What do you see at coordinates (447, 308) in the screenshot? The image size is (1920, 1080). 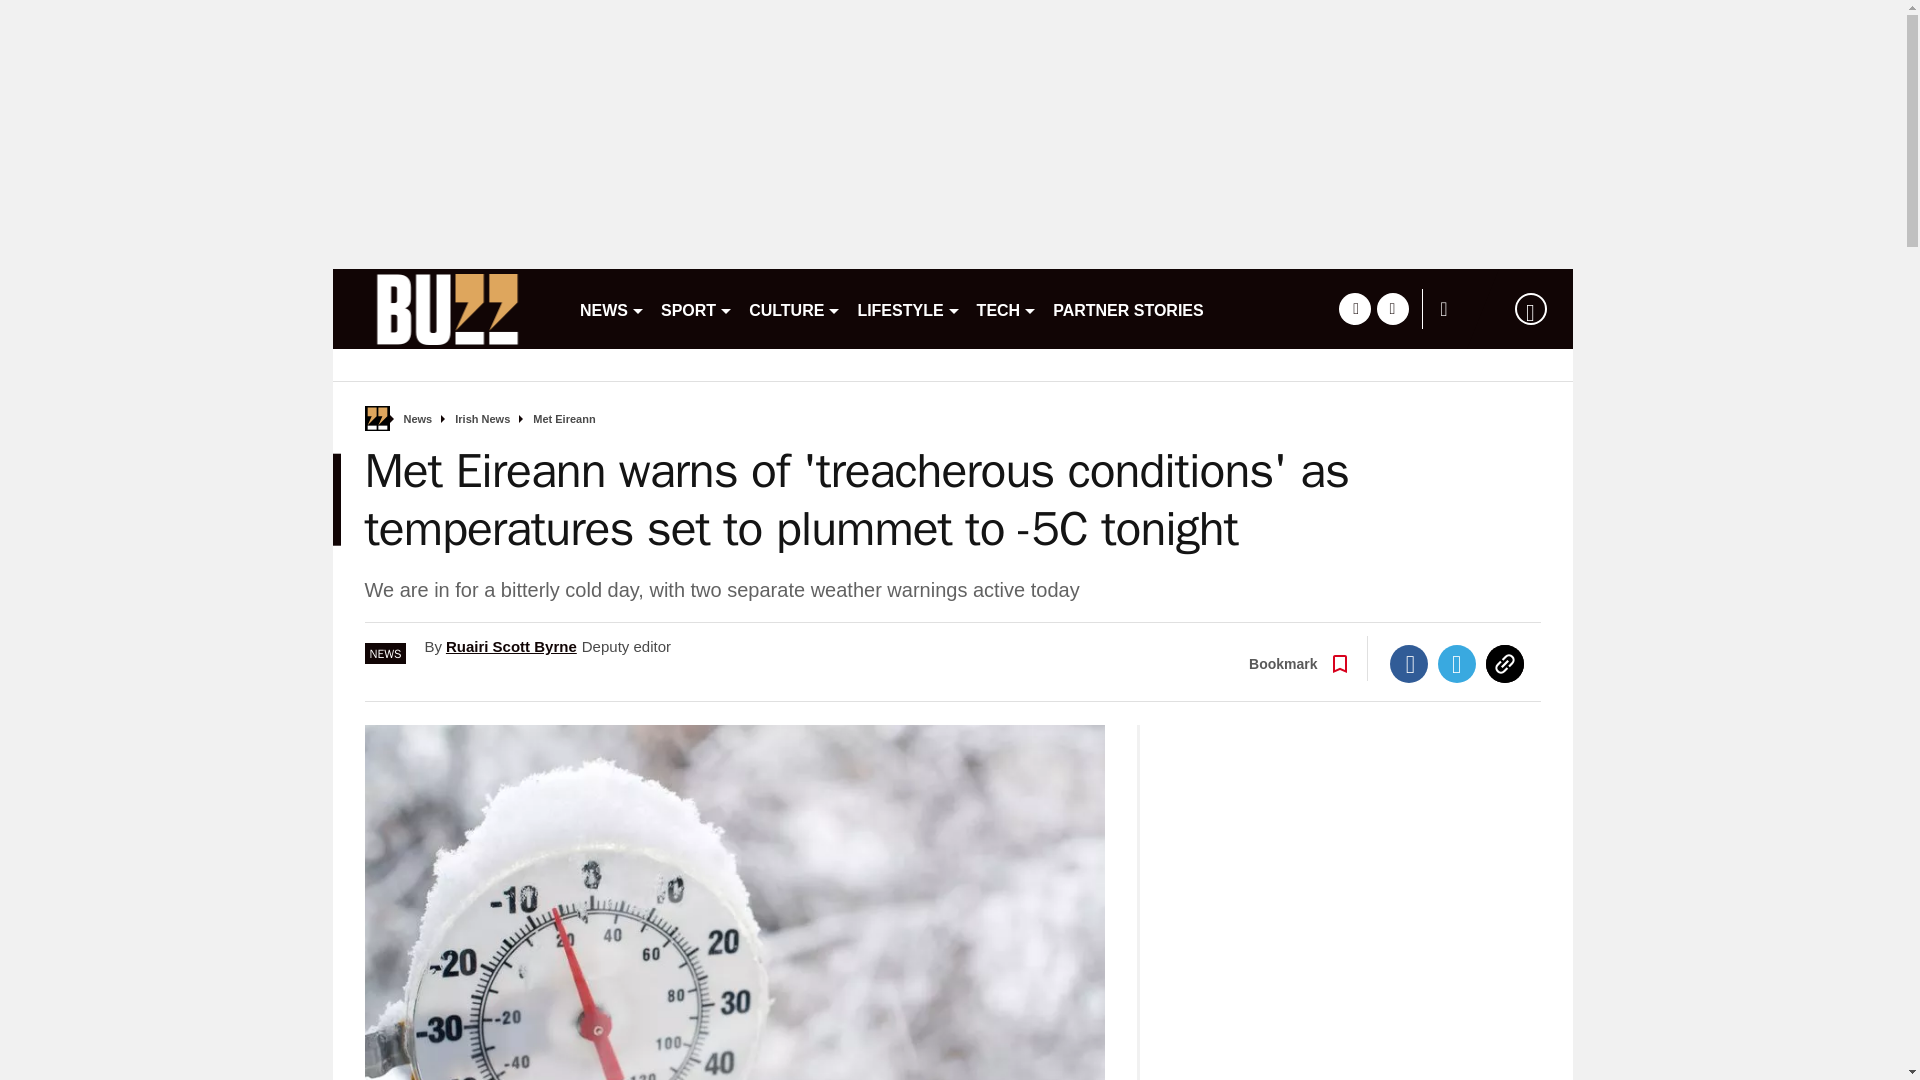 I see `buzz` at bounding box center [447, 308].